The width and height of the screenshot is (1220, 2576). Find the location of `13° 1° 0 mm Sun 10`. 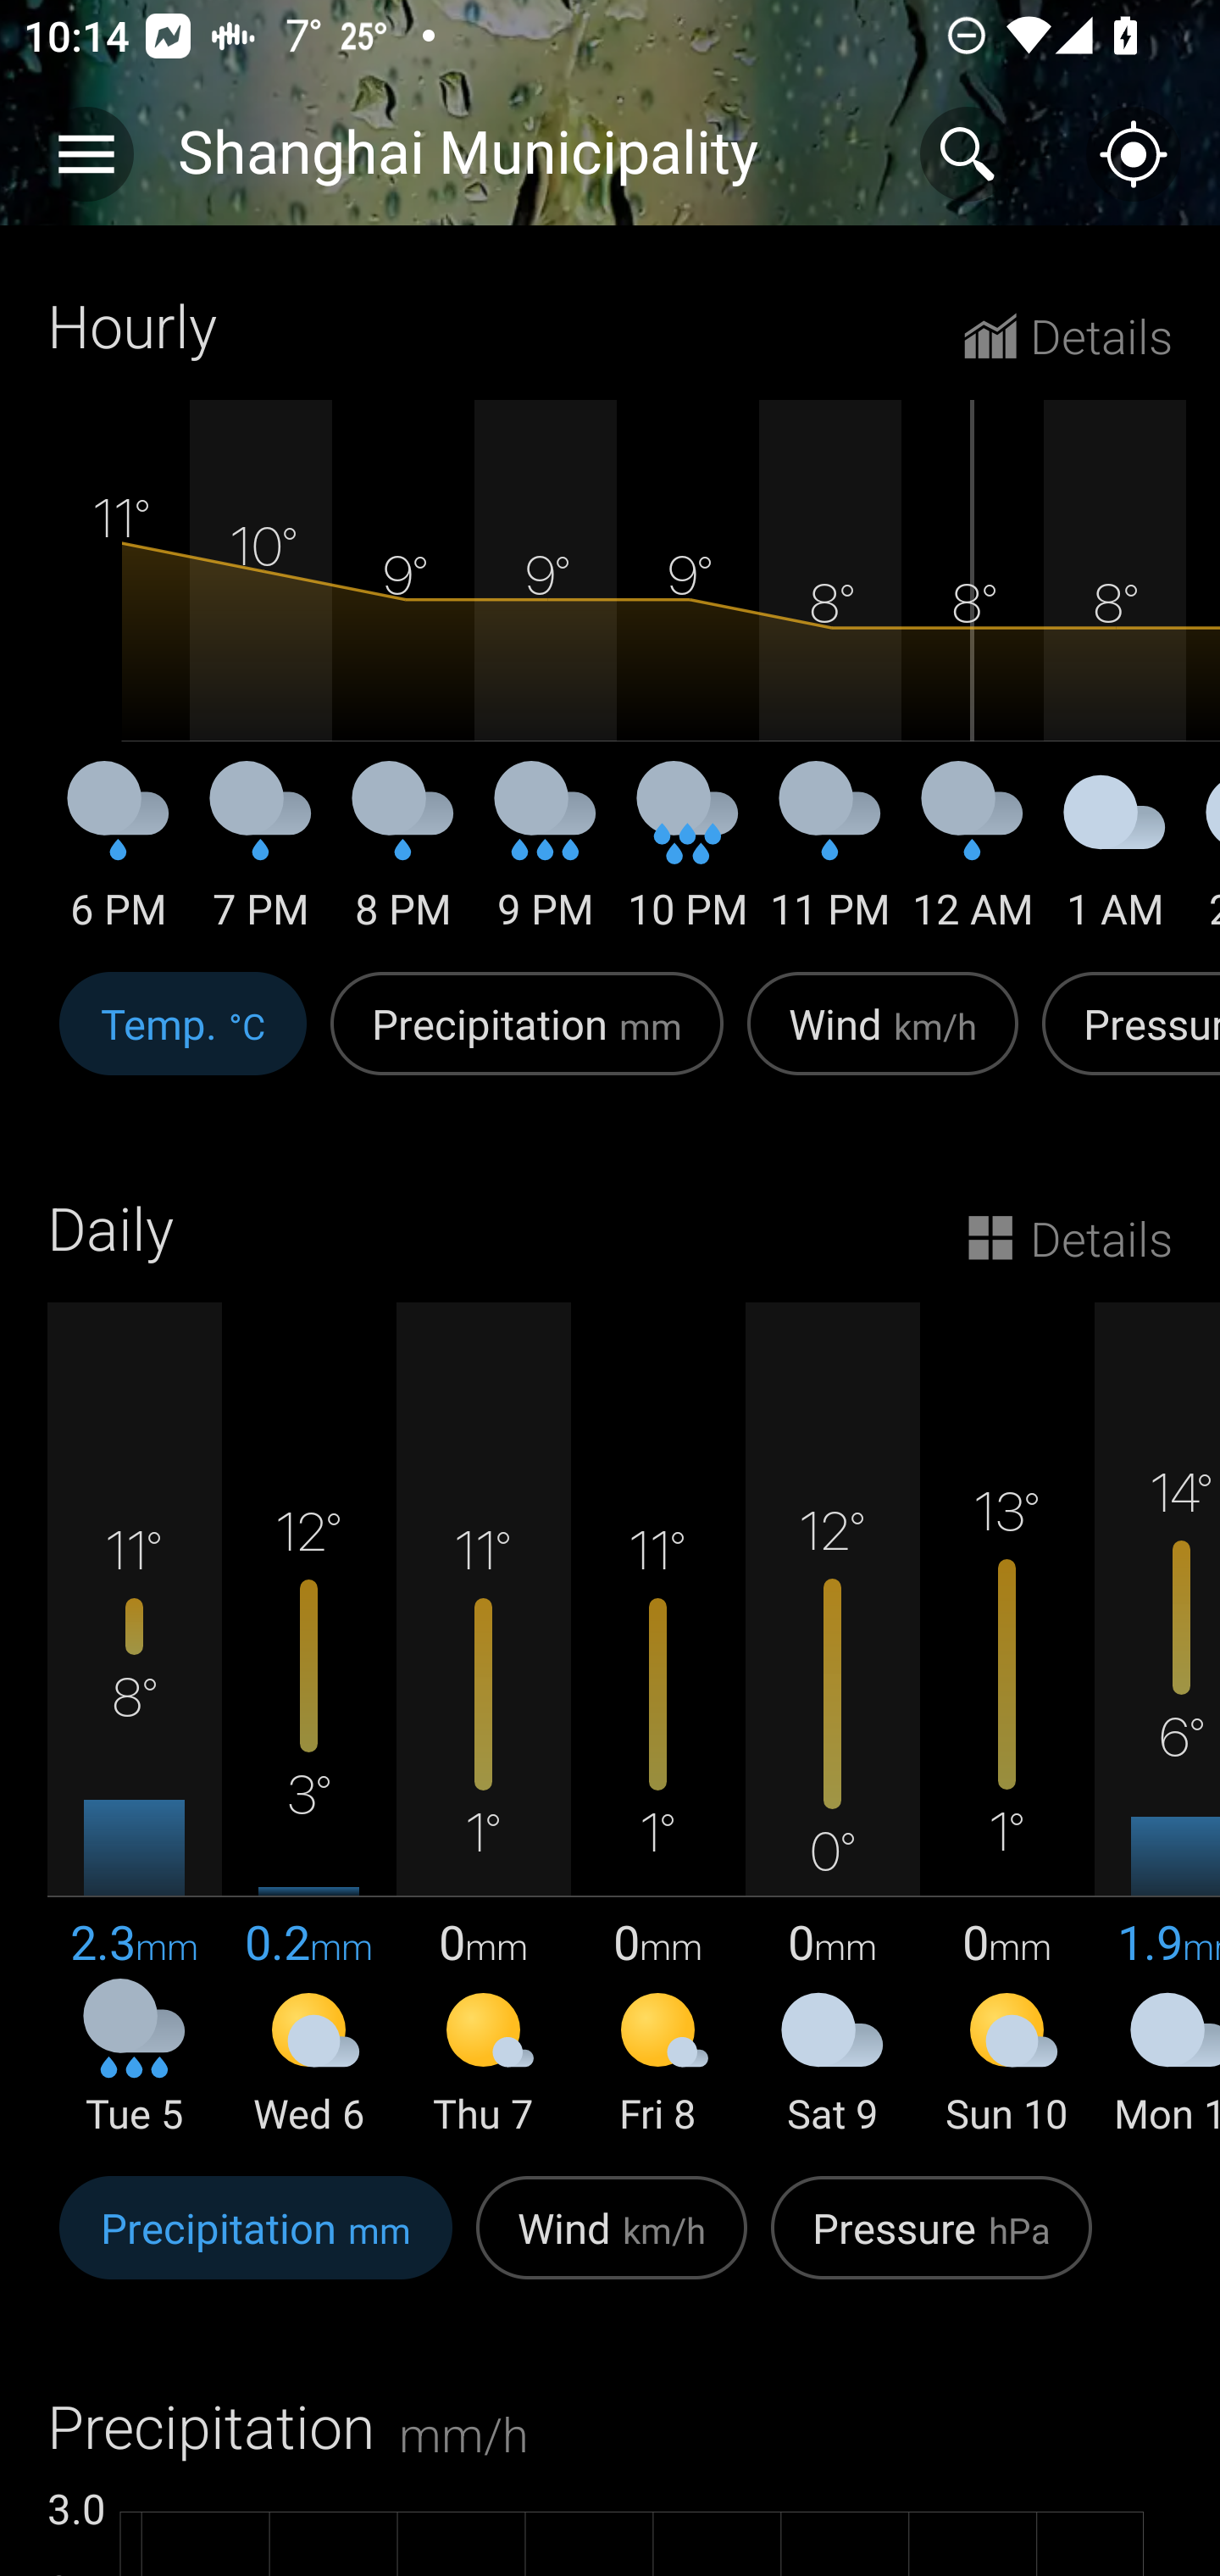

13° 1° 0 mm Sun 10 is located at coordinates (1006, 1722).